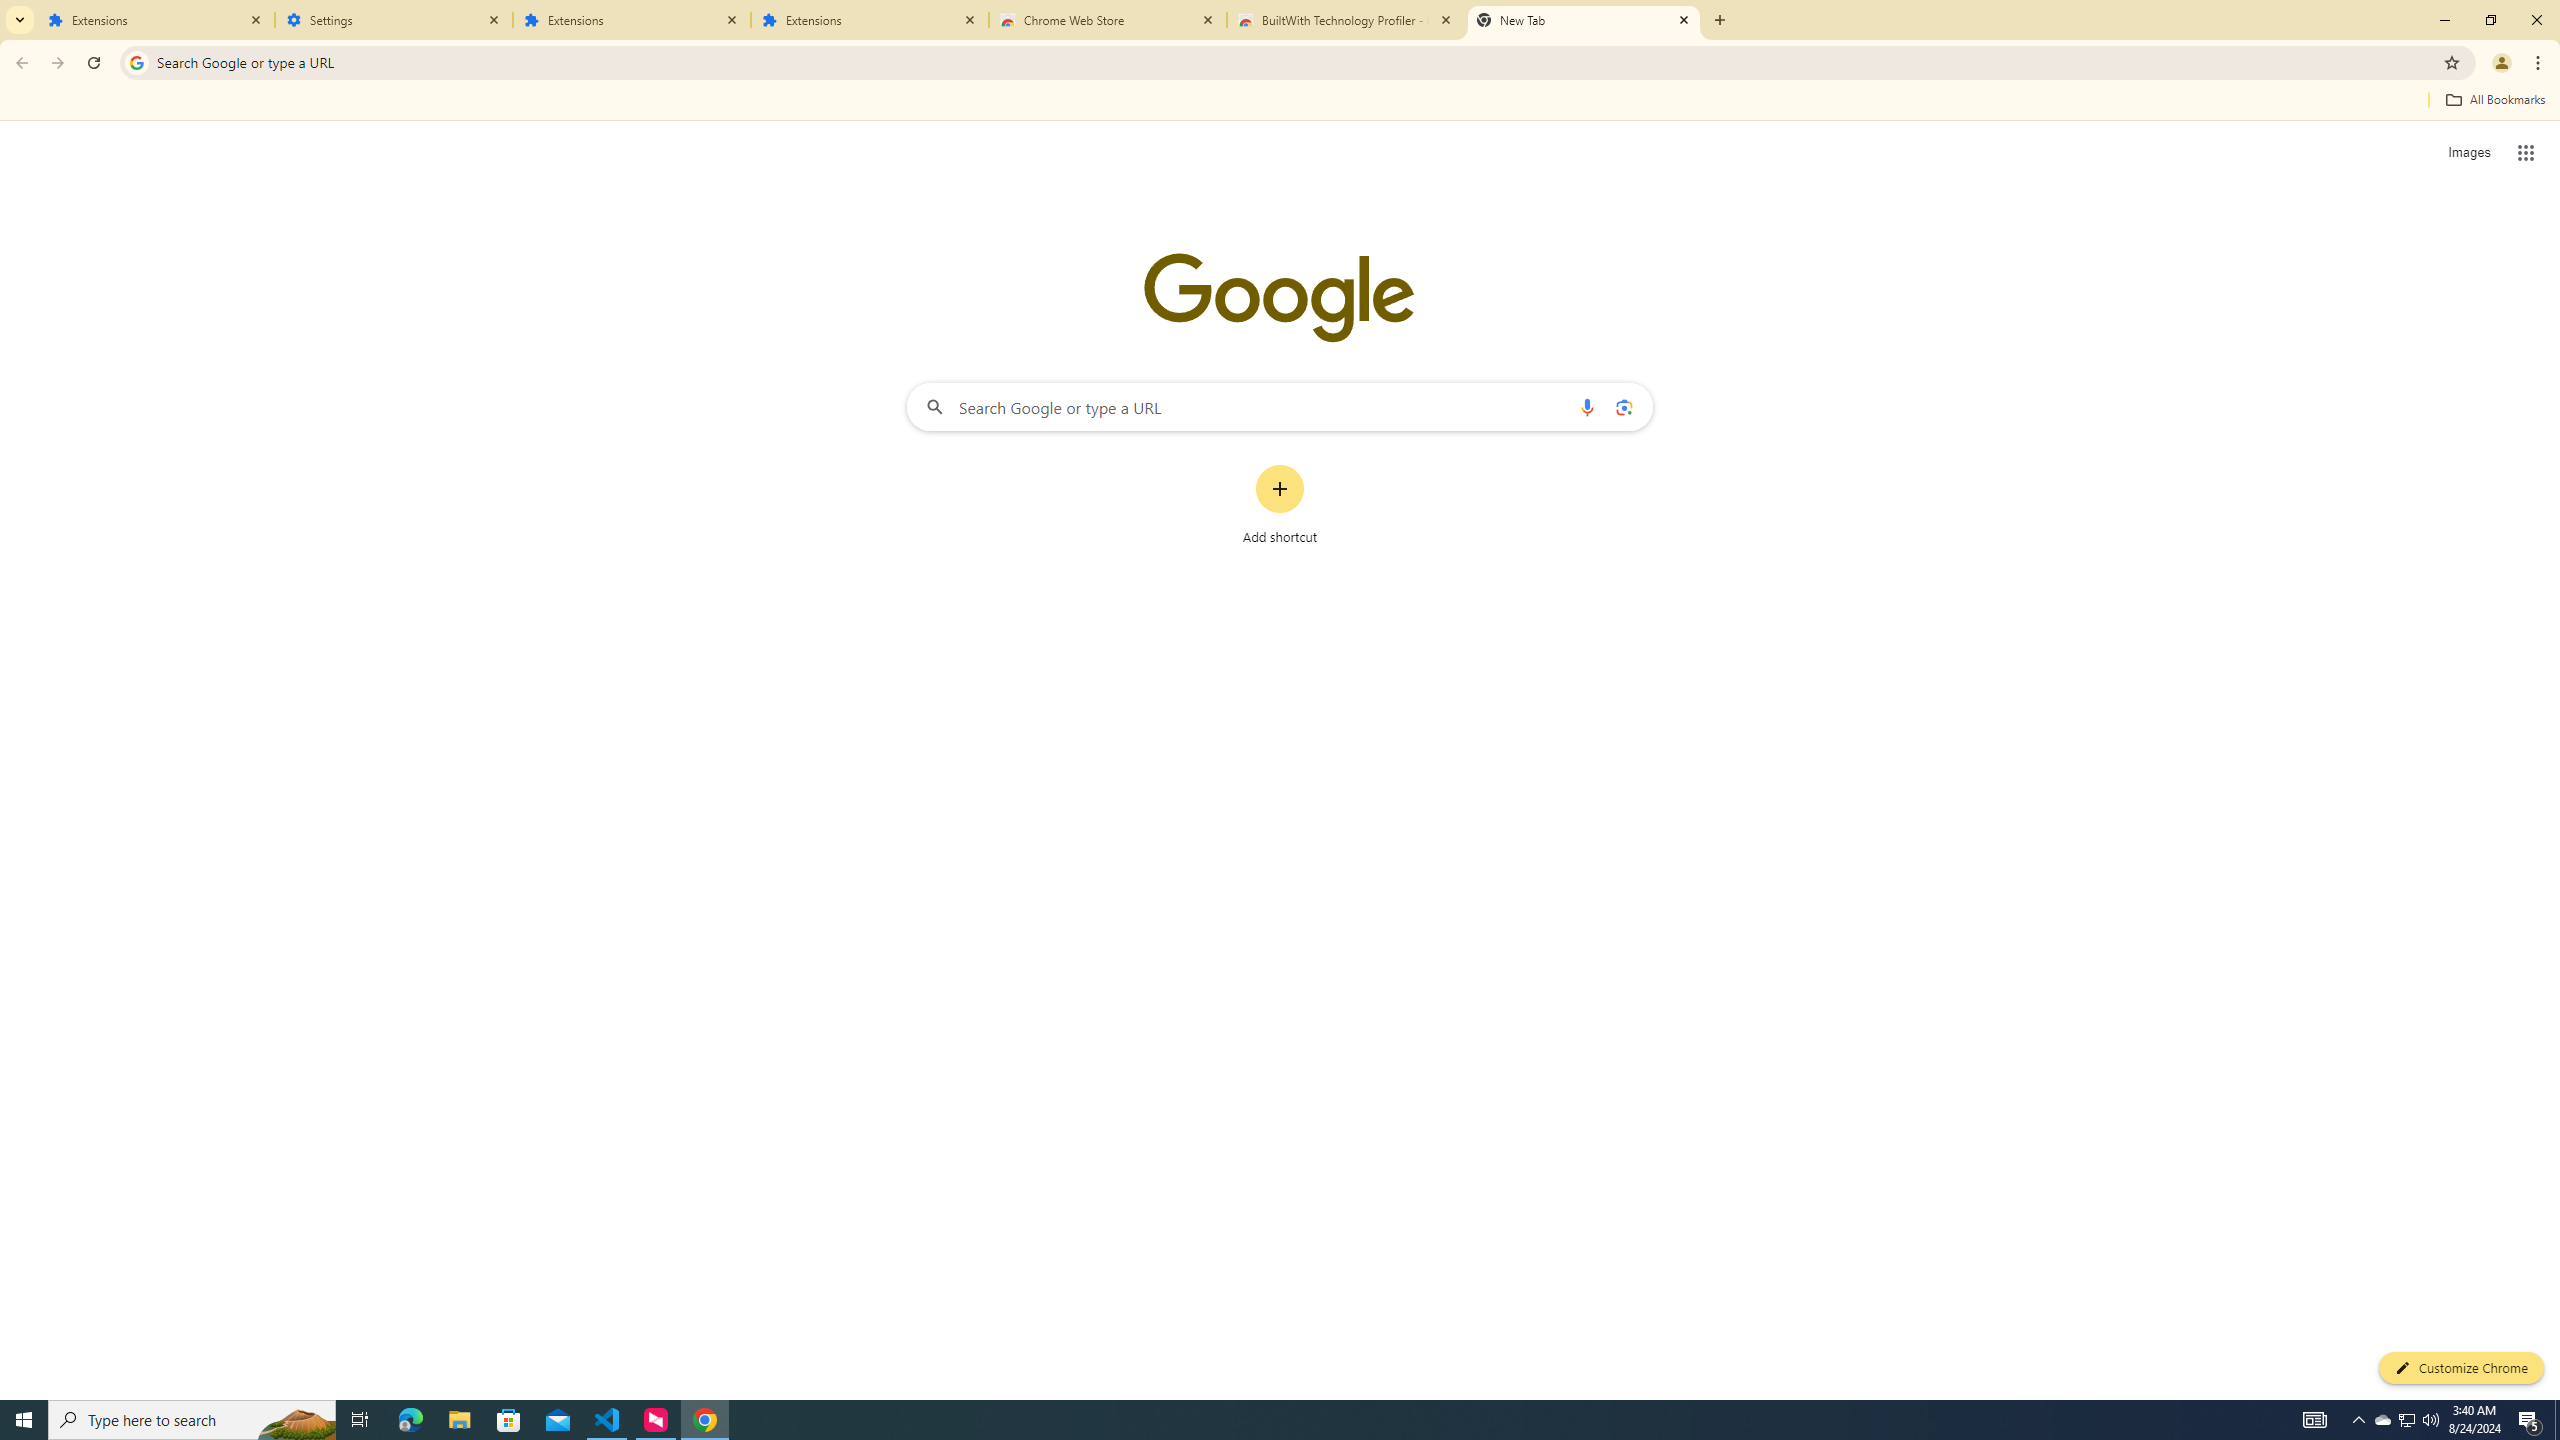 The height and width of the screenshot is (1440, 2560). I want to click on Search by image, so click(1622, 406).